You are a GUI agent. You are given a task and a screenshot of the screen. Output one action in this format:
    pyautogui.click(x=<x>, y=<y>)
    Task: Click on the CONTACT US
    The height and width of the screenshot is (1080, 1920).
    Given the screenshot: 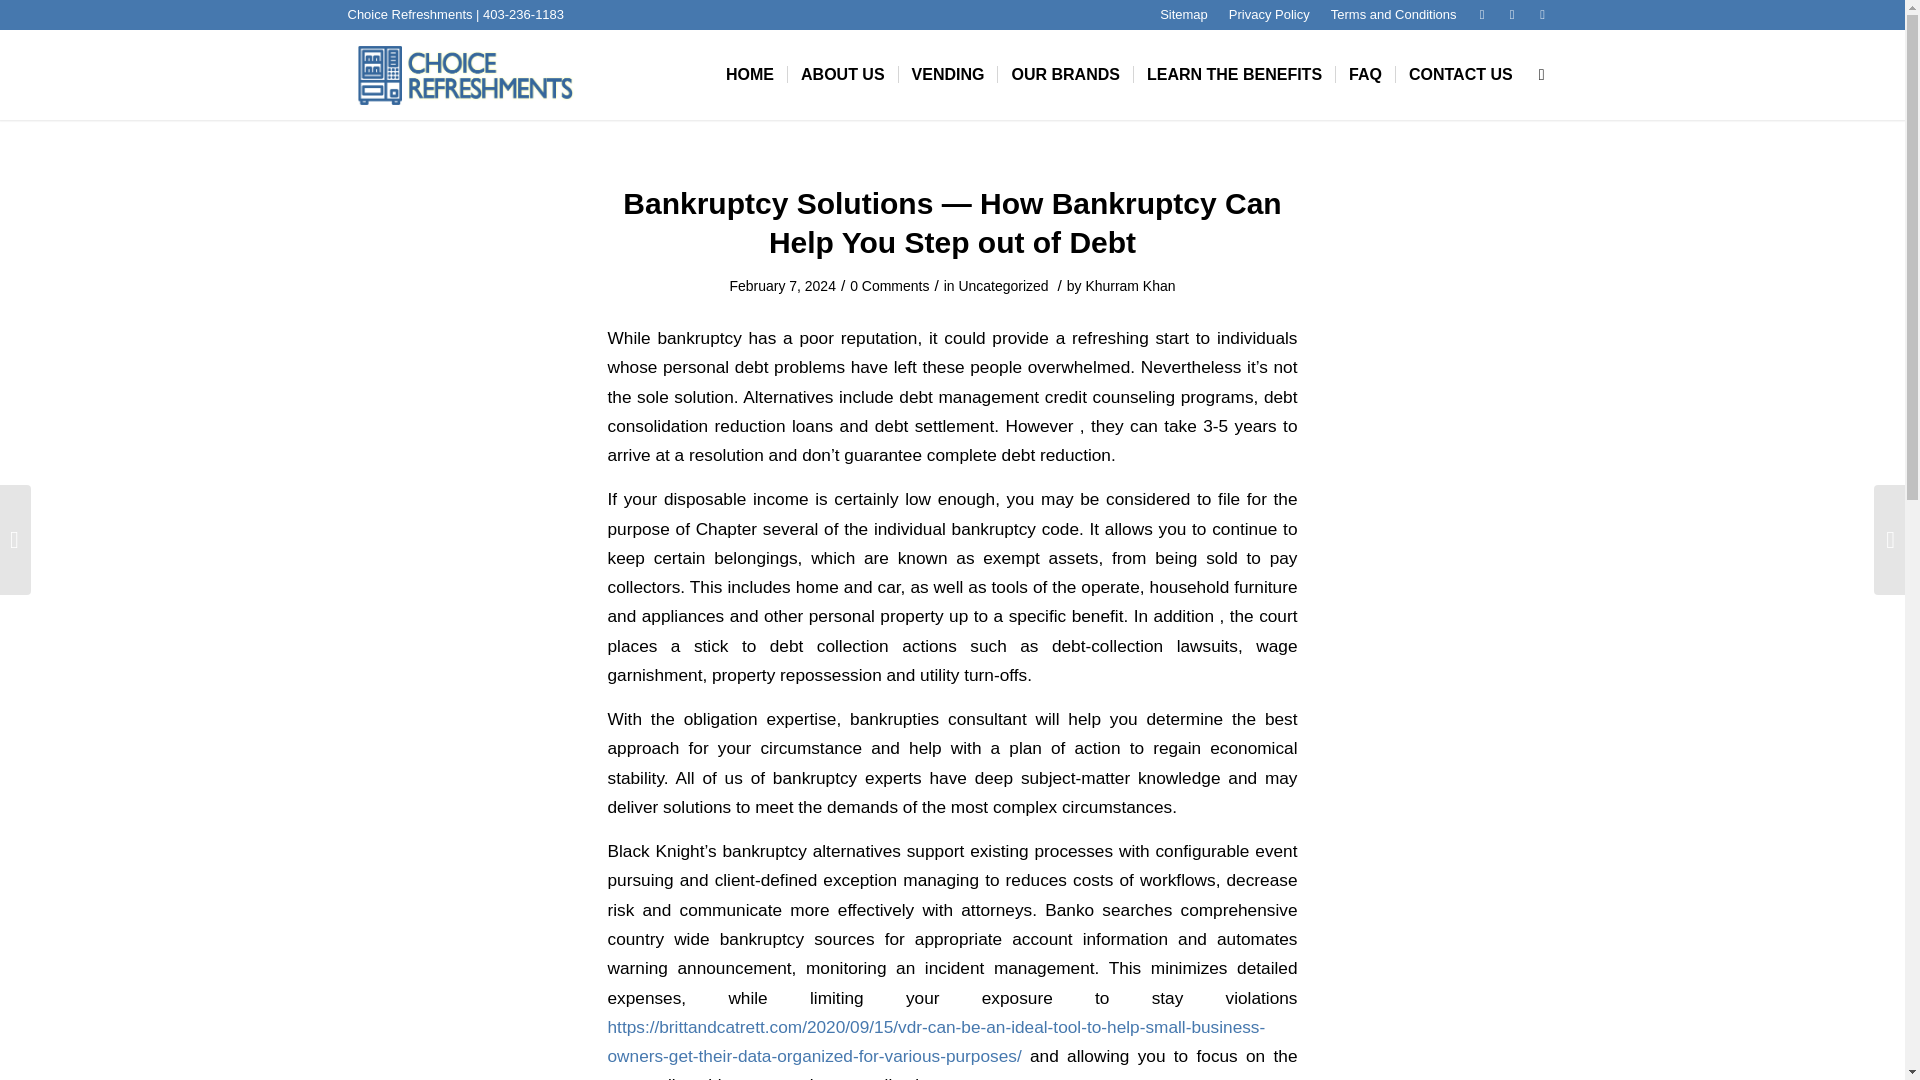 What is the action you would take?
    pyautogui.click(x=1460, y=74)
    